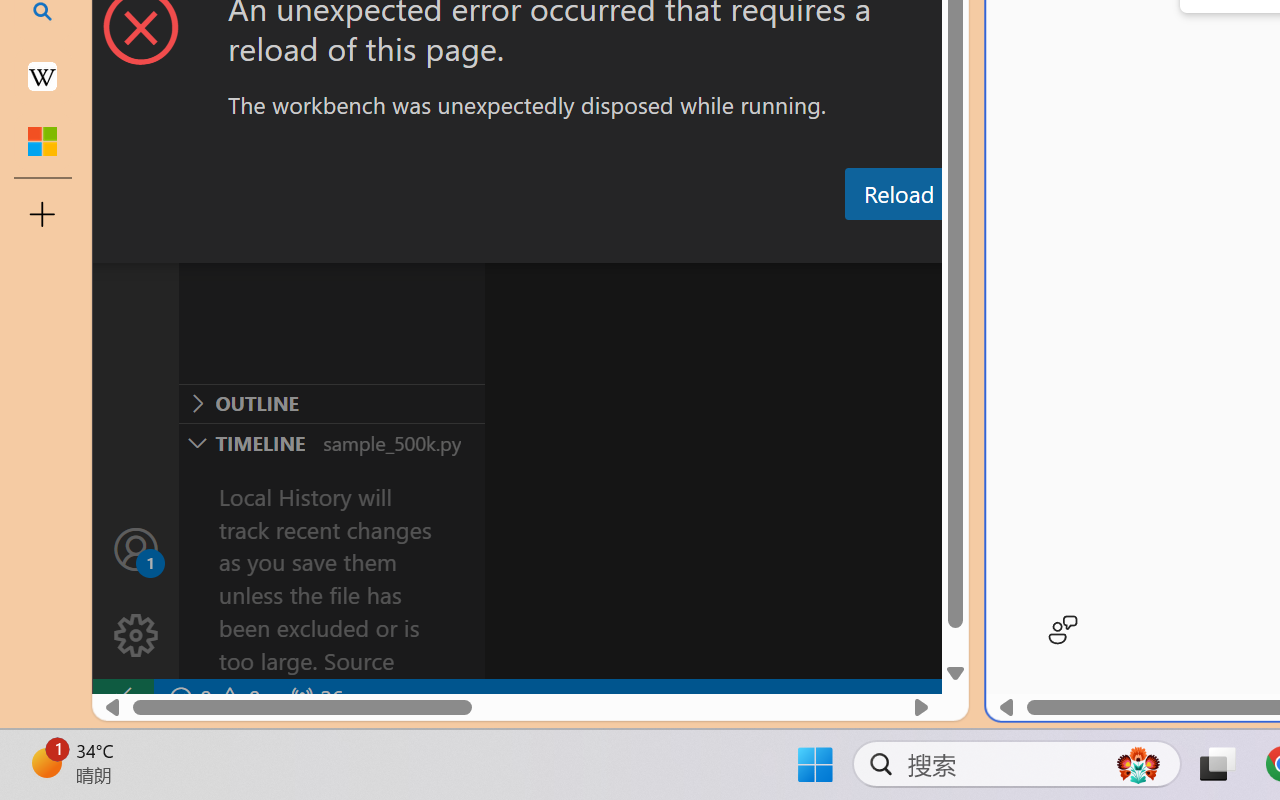 The image size is (1280, 800). Describe the element at coordinates (42, 76) in the screenshot. I see `Earth - Wikipedia` at that location.